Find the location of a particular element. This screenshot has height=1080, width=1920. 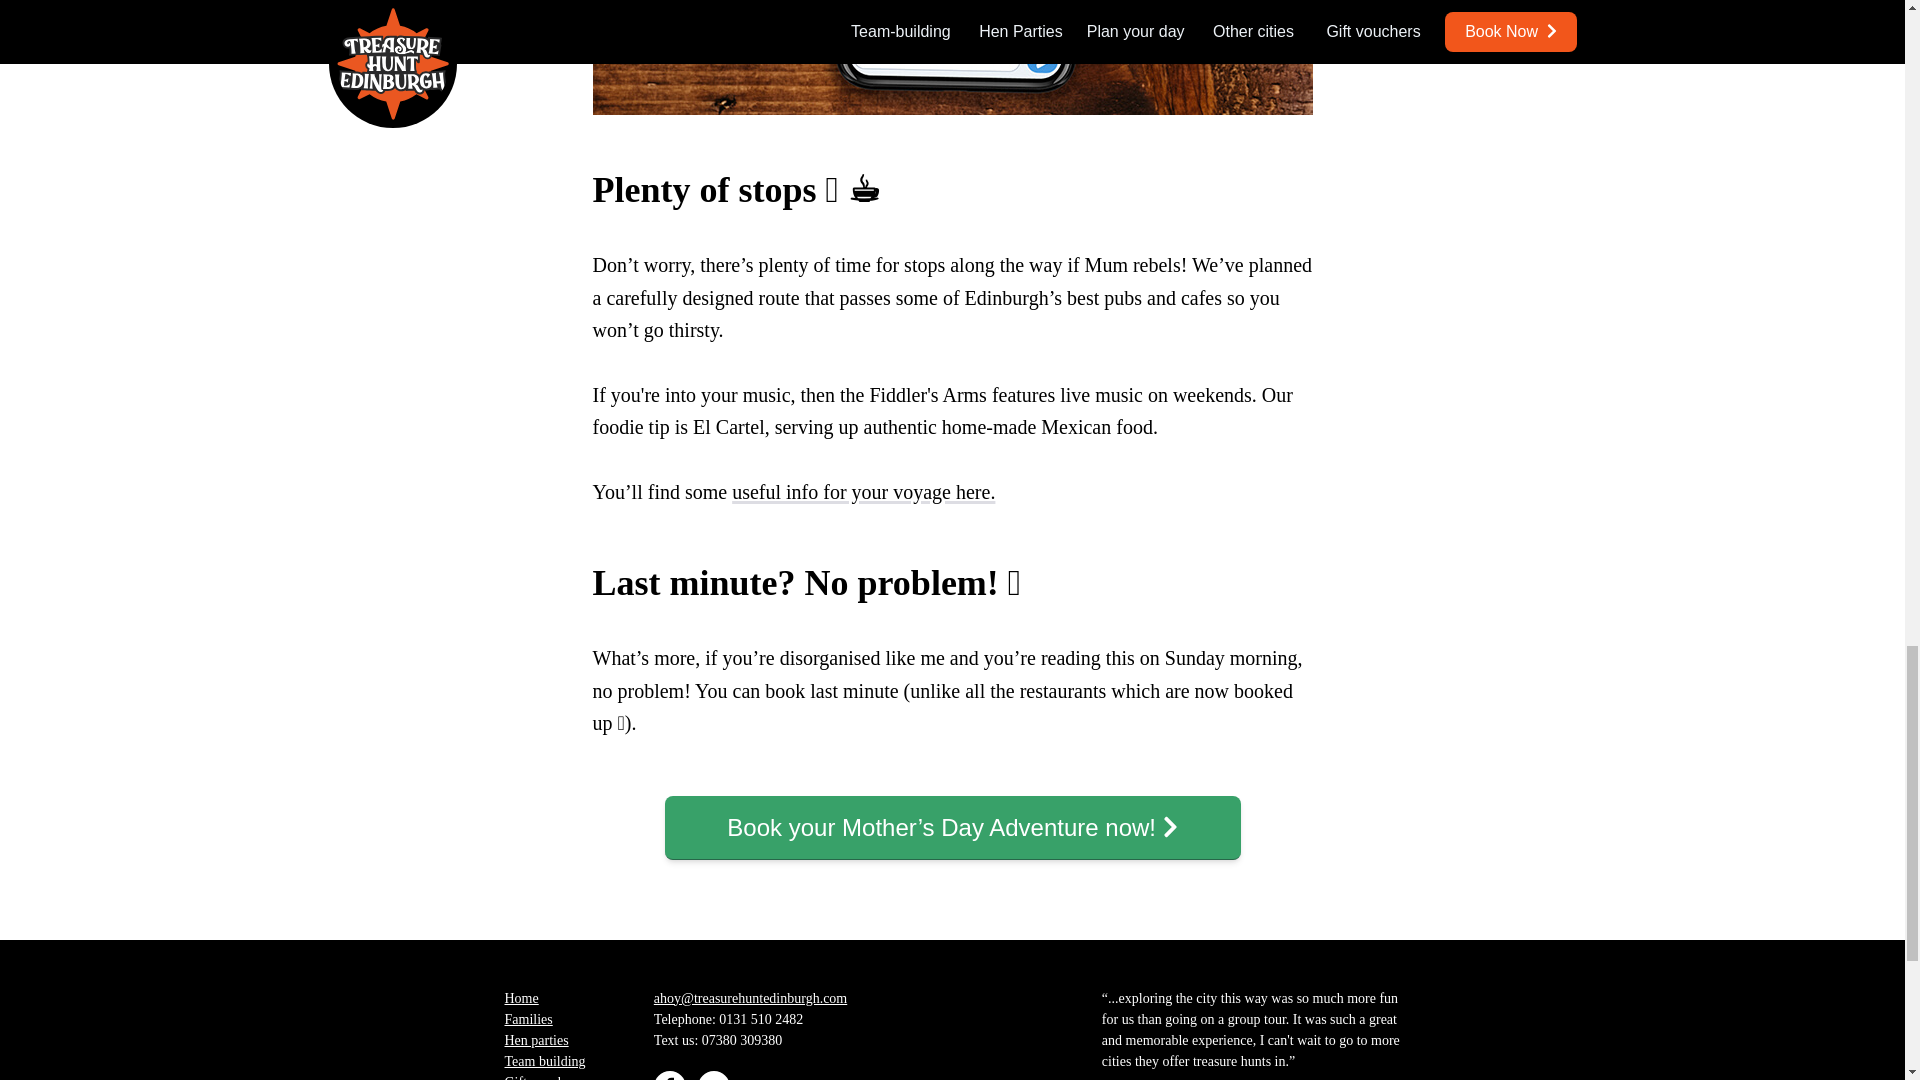

Home is located at coordinates (520, 998).